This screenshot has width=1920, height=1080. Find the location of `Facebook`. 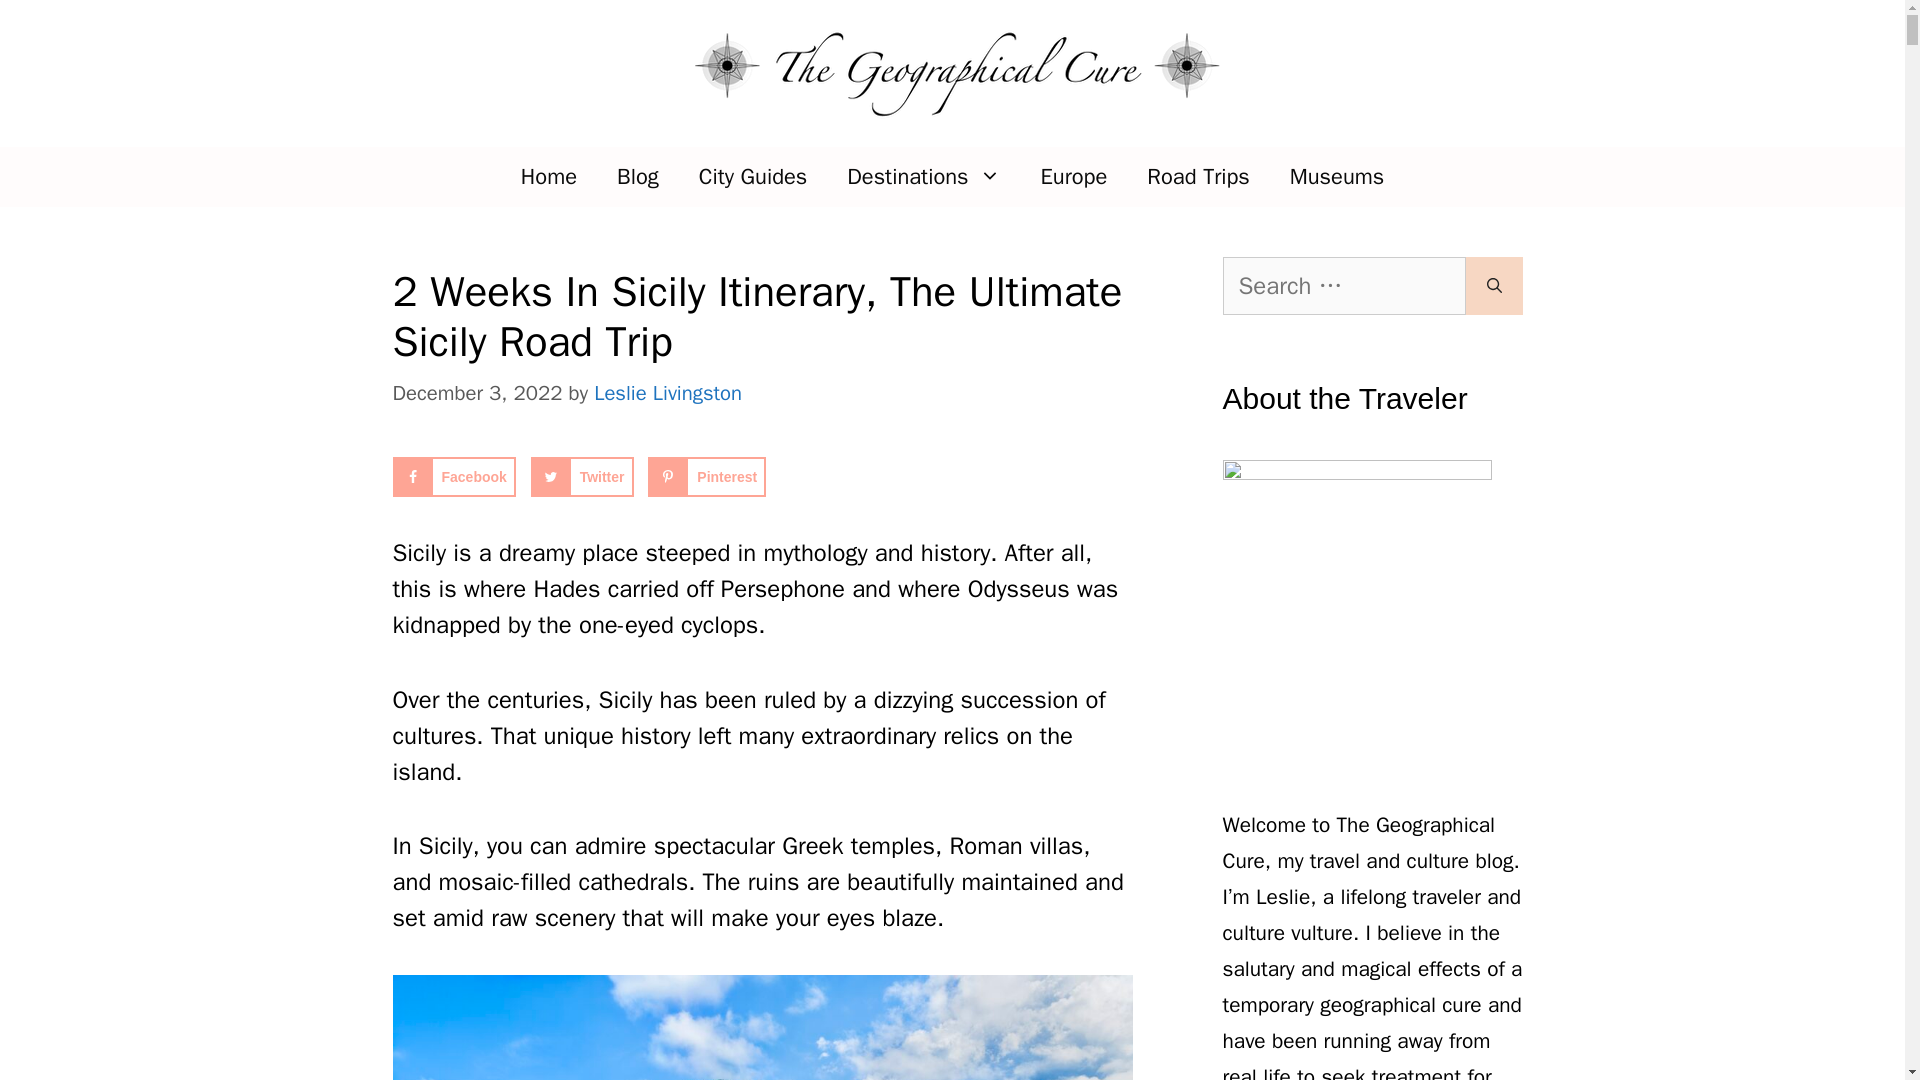

Facebook is located at coordinates (452, 476).